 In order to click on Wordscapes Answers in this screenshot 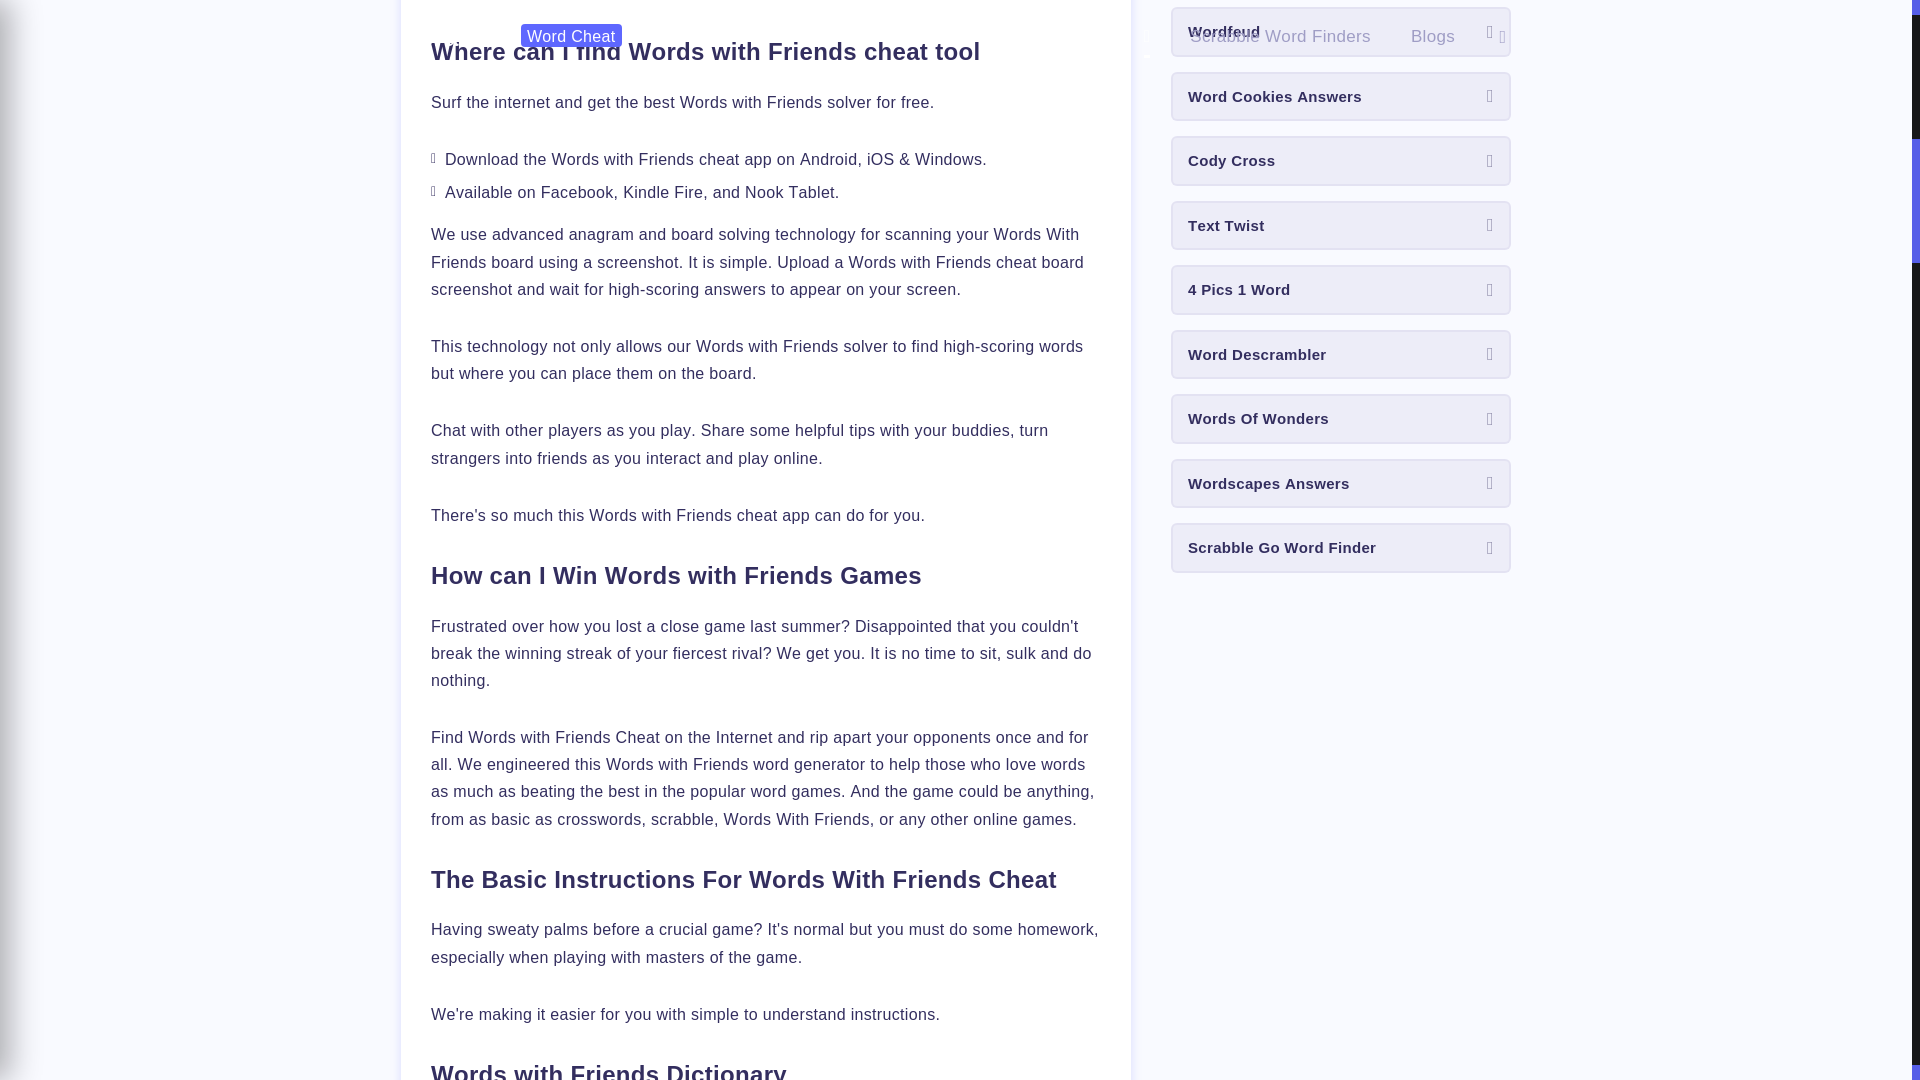, I will do `click(1341, 484)`.